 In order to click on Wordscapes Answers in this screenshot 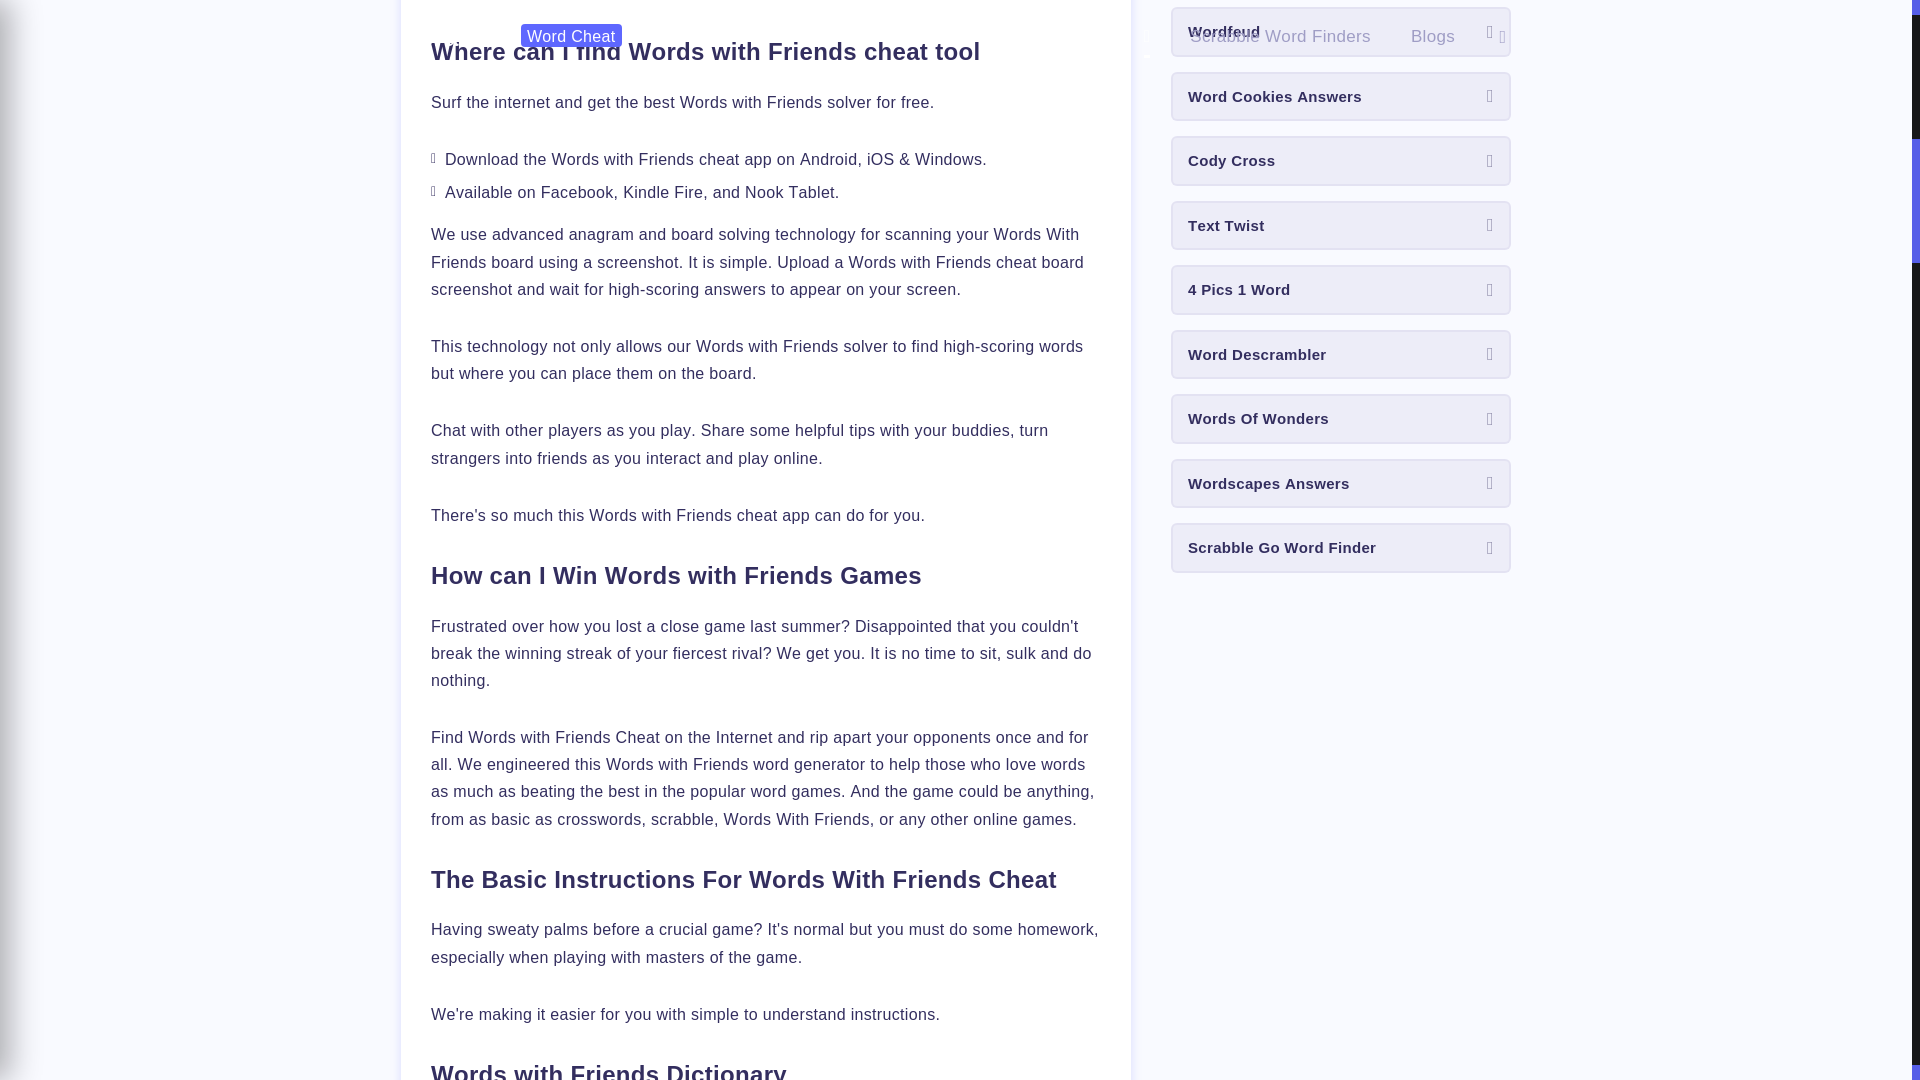, I will do `click(1341, 484)`.